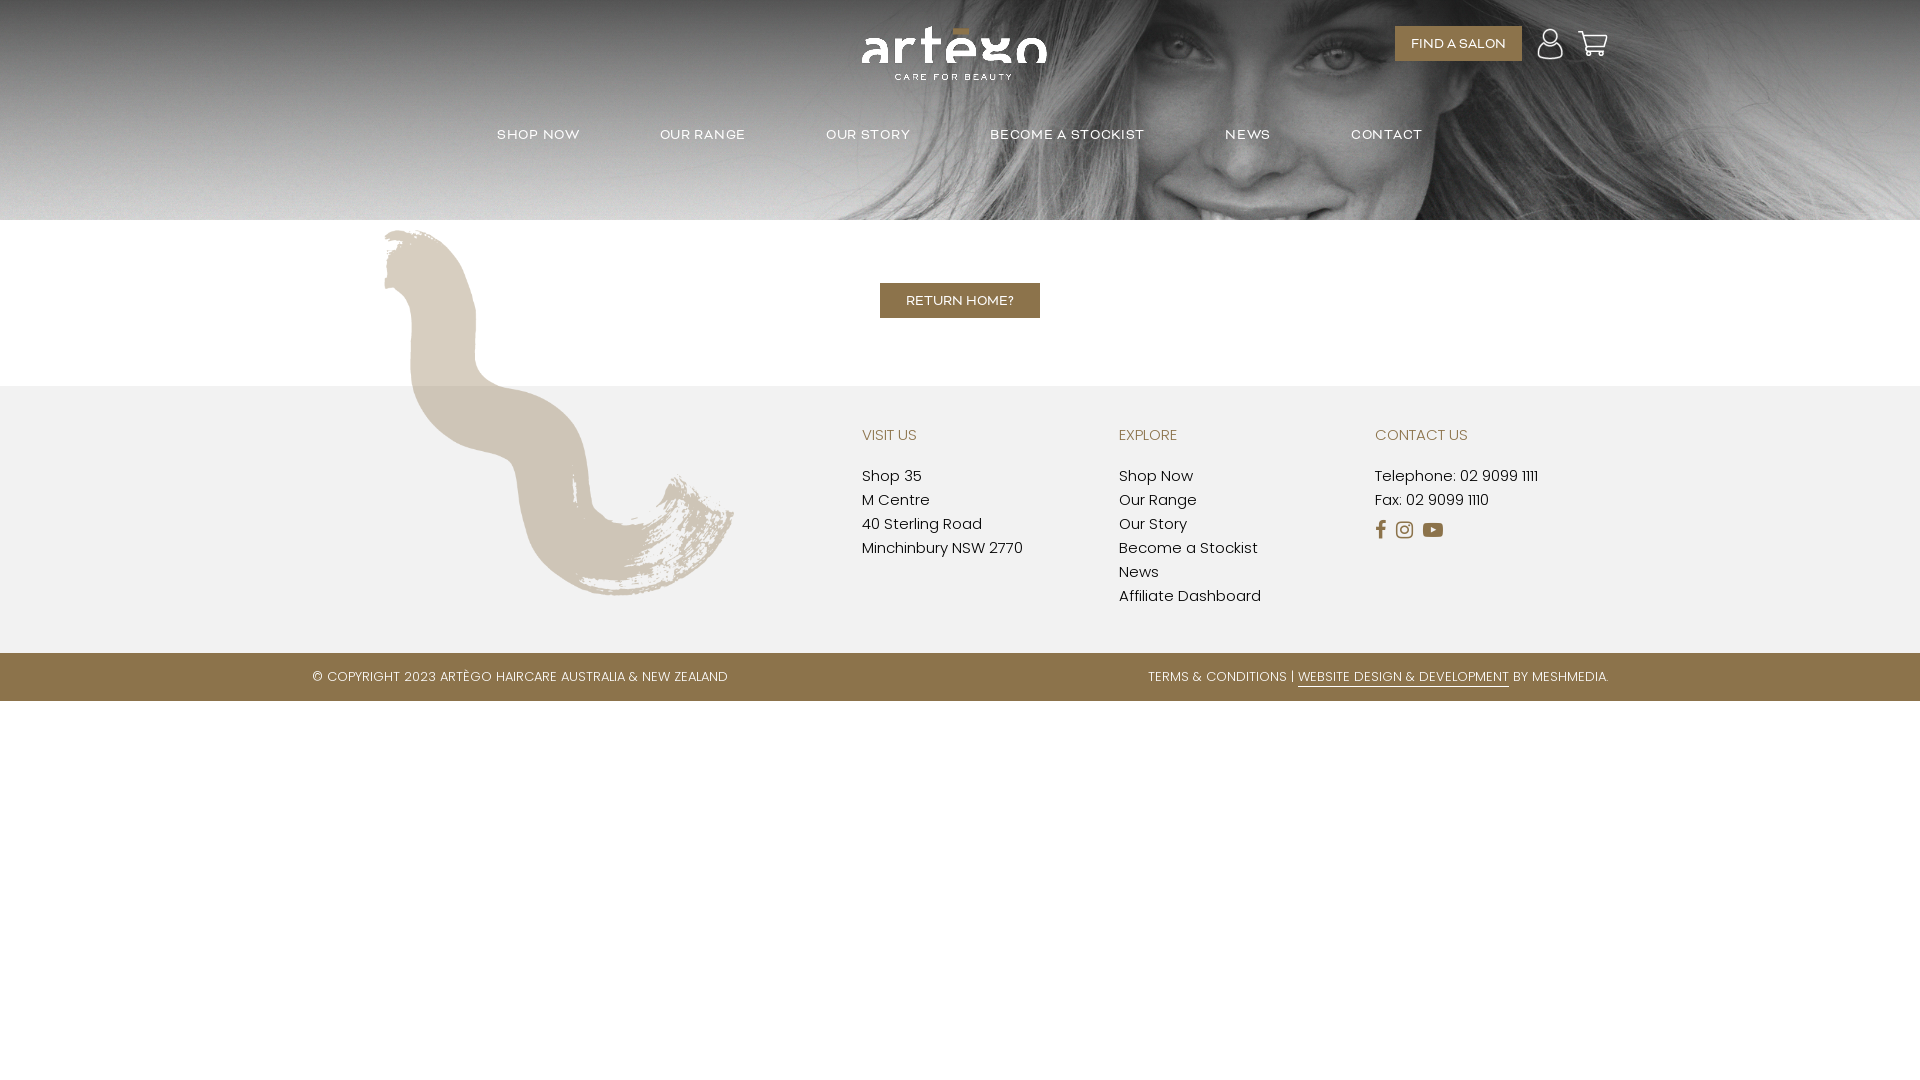 The image size is (1920, 1080). I want to click on Shop 35
M Centre
40 Sterling Road
Minchinbury NSW 2770, so click(942, 512).